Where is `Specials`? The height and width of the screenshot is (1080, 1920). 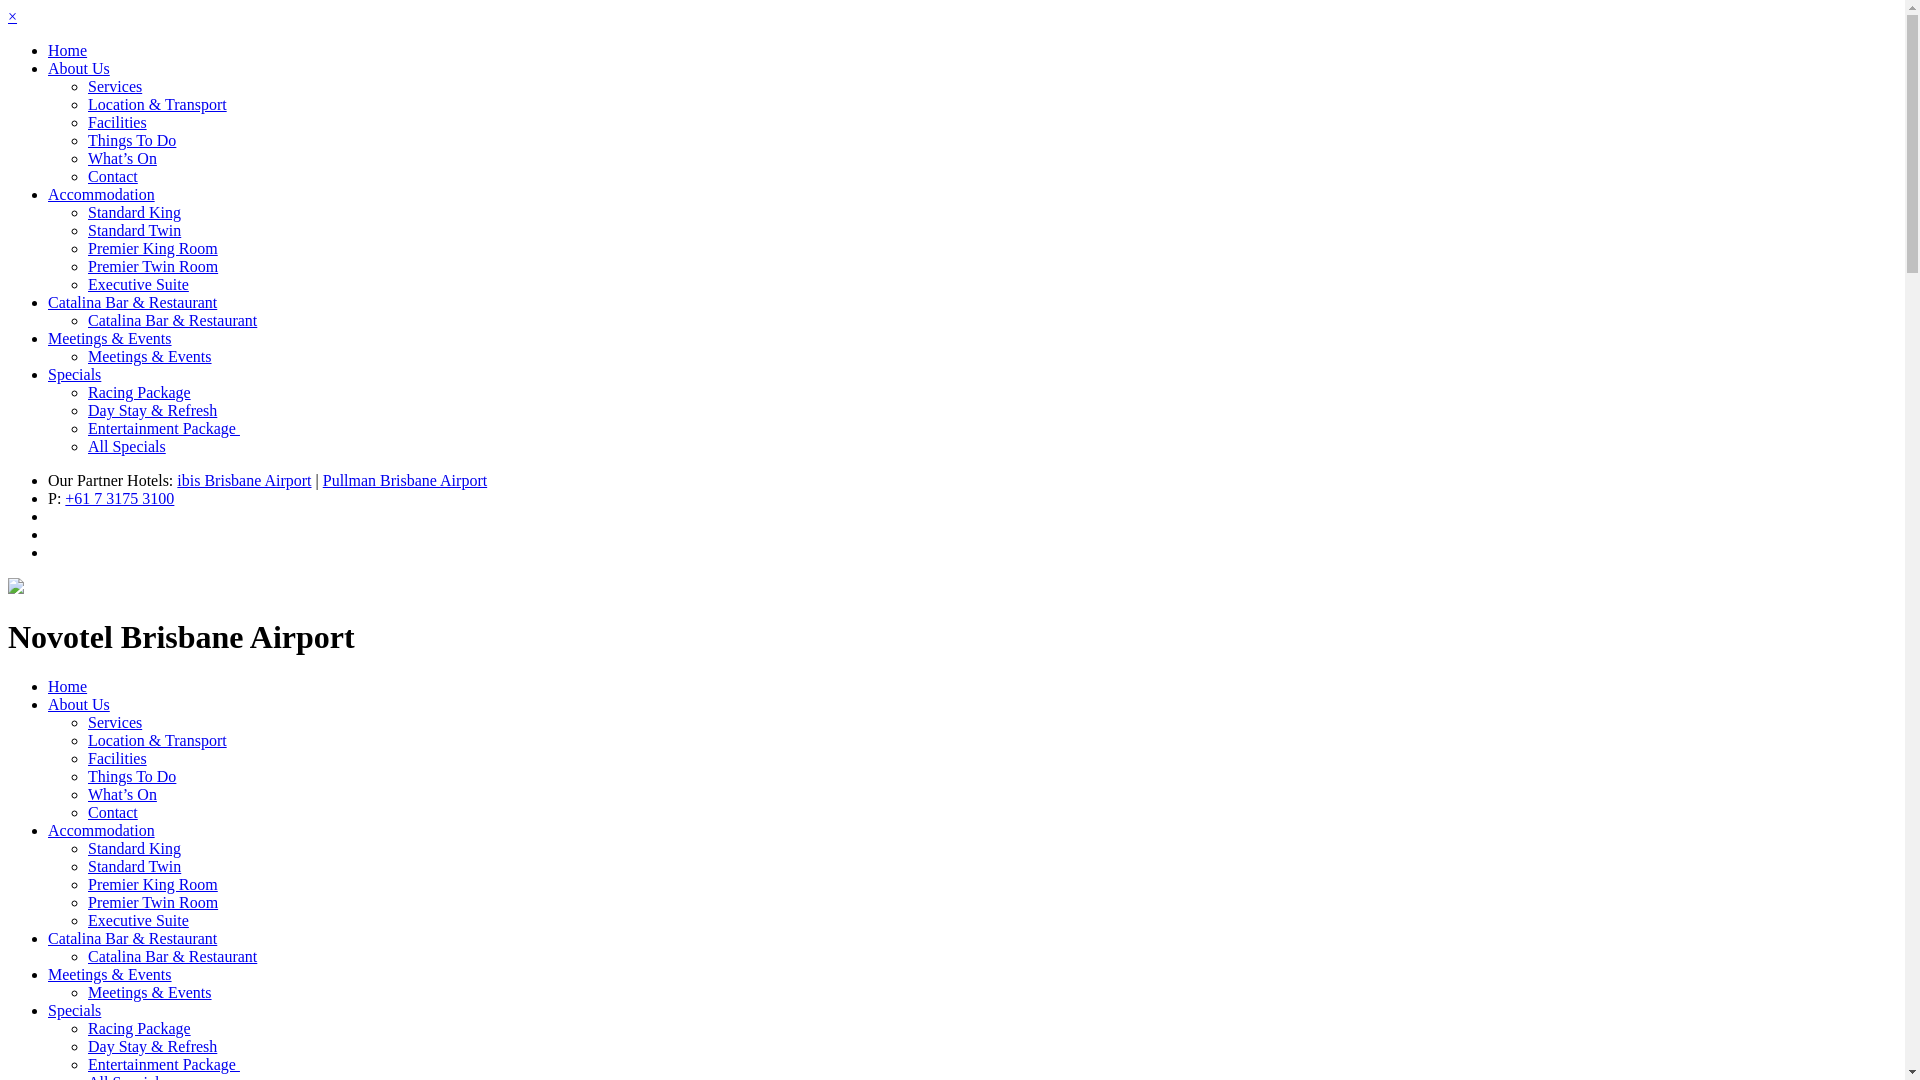 Specials is located at coordinates (74, 1010).